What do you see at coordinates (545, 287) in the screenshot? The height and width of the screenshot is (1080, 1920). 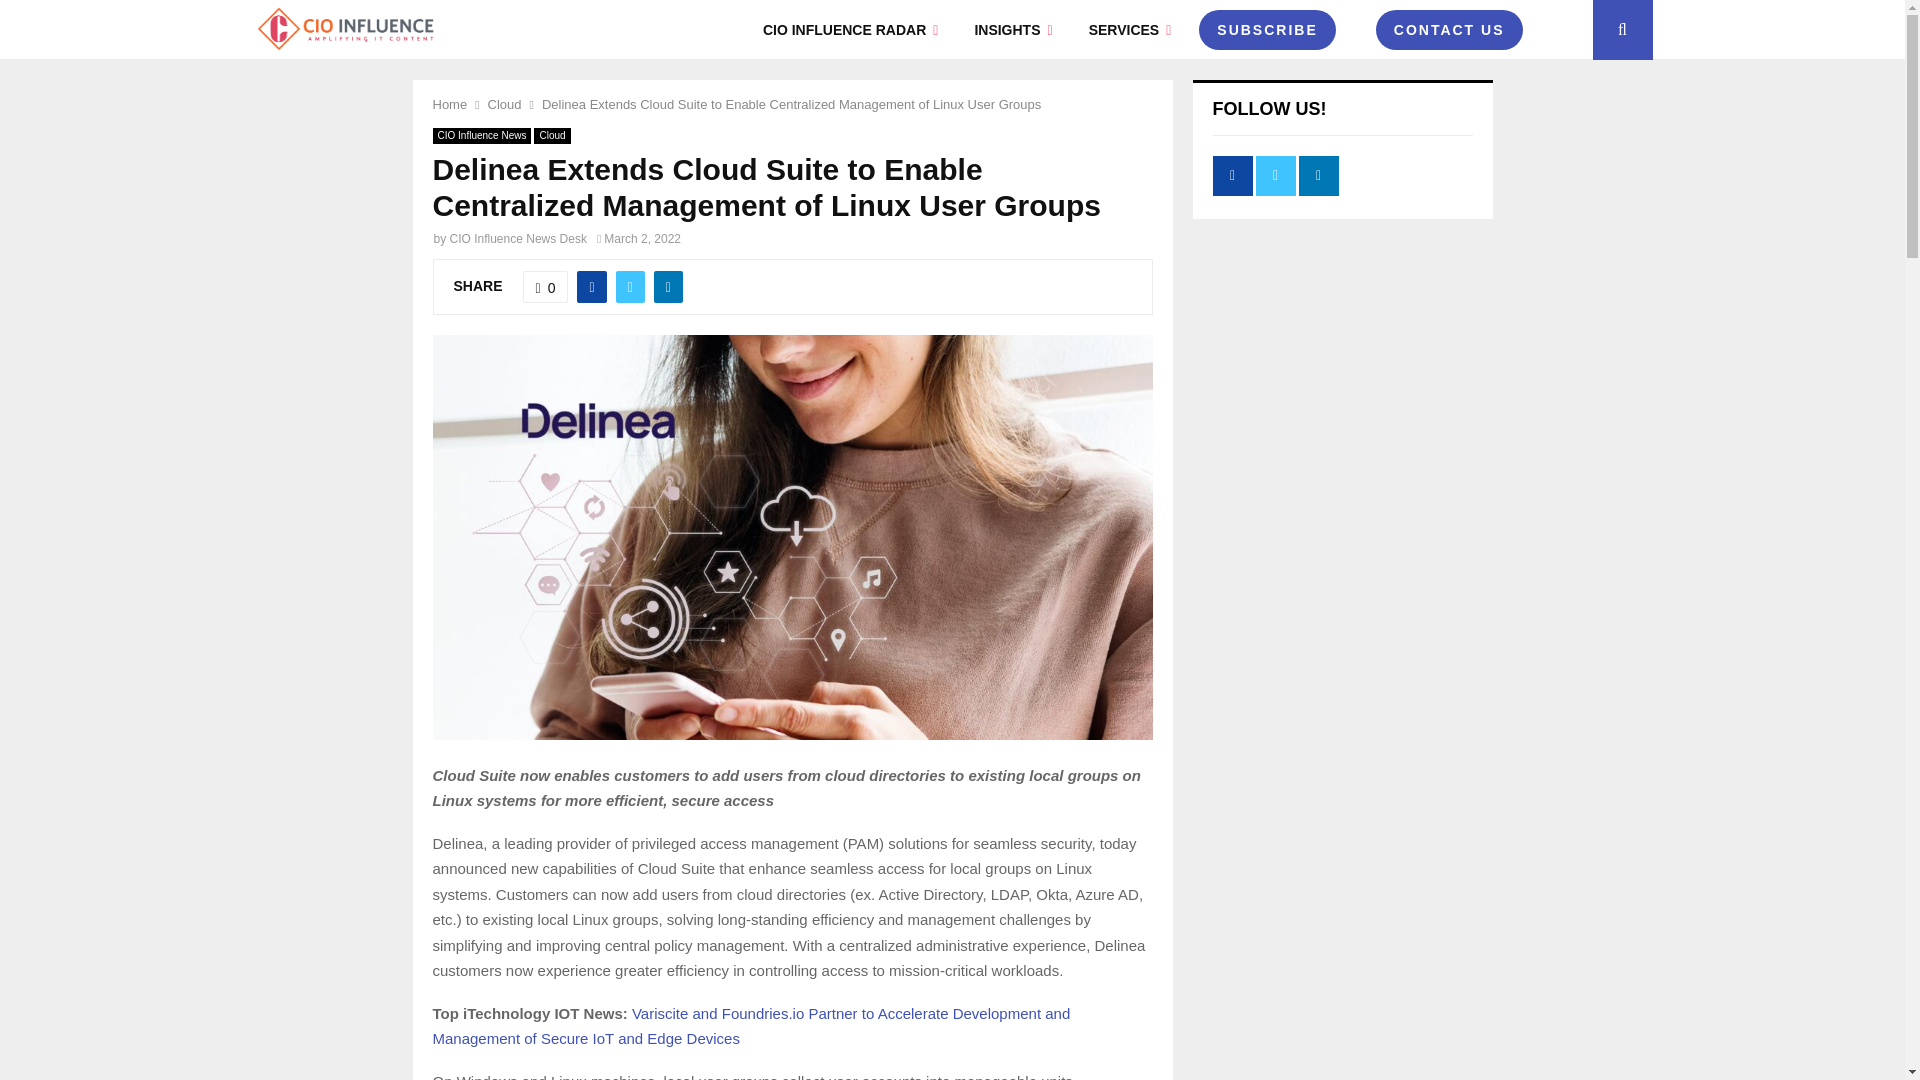 I see `Like` at bounding box center [545, 287].